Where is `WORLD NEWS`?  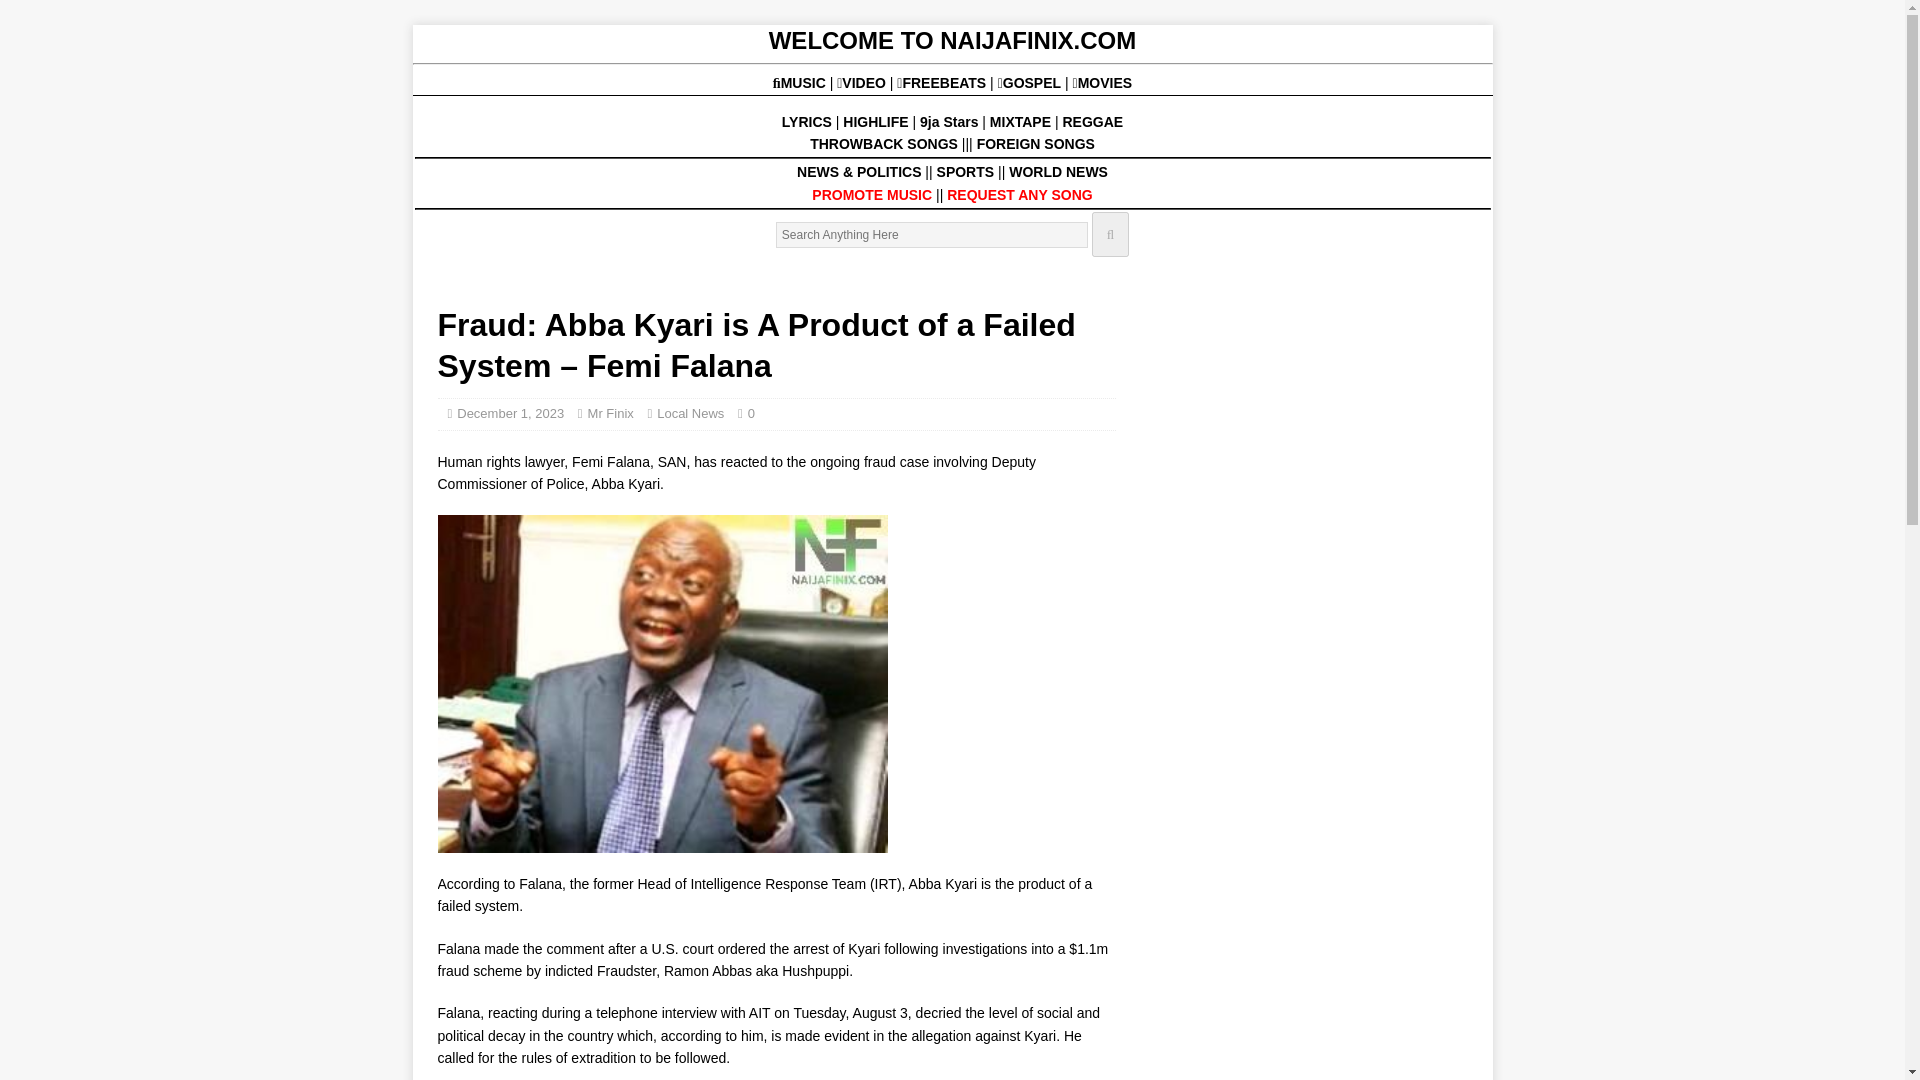
WORLD NEWS is located at coordinates (1058, 172).